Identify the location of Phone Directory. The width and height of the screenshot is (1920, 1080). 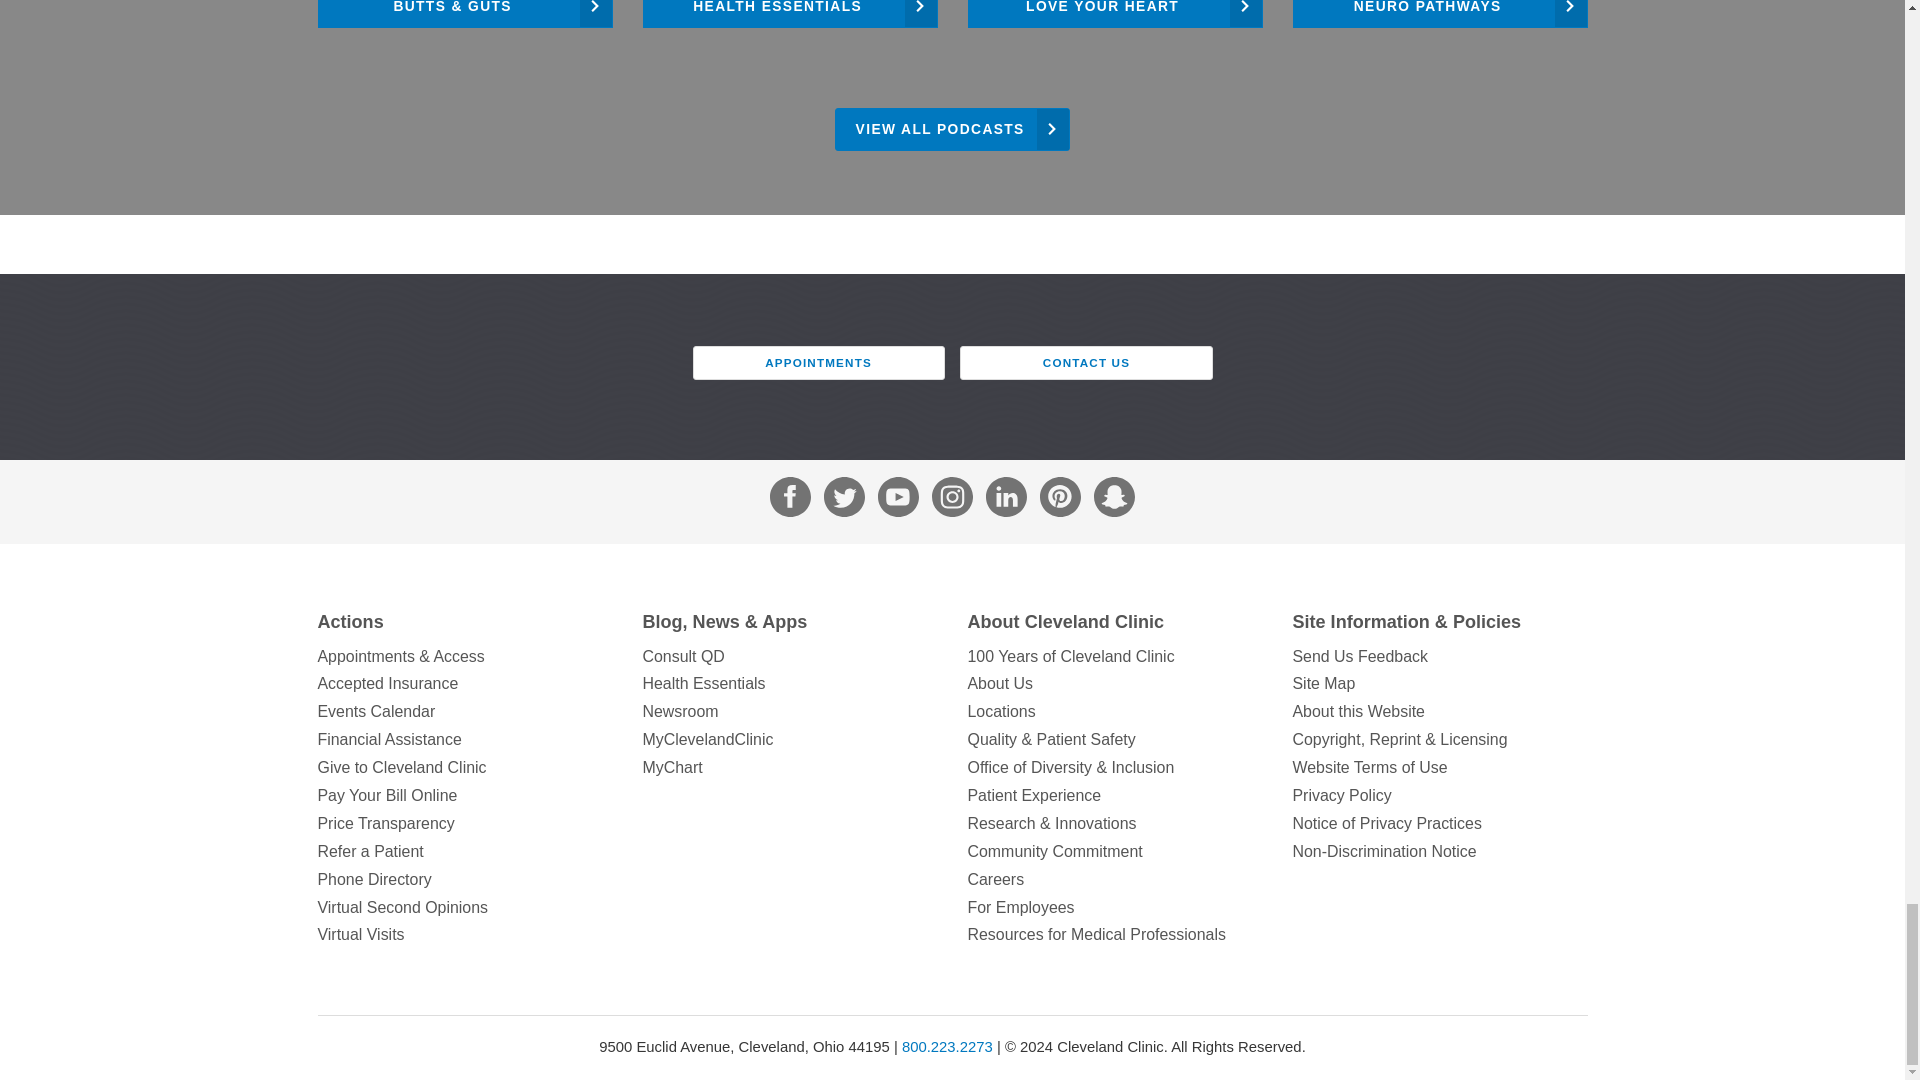
(465, 880).